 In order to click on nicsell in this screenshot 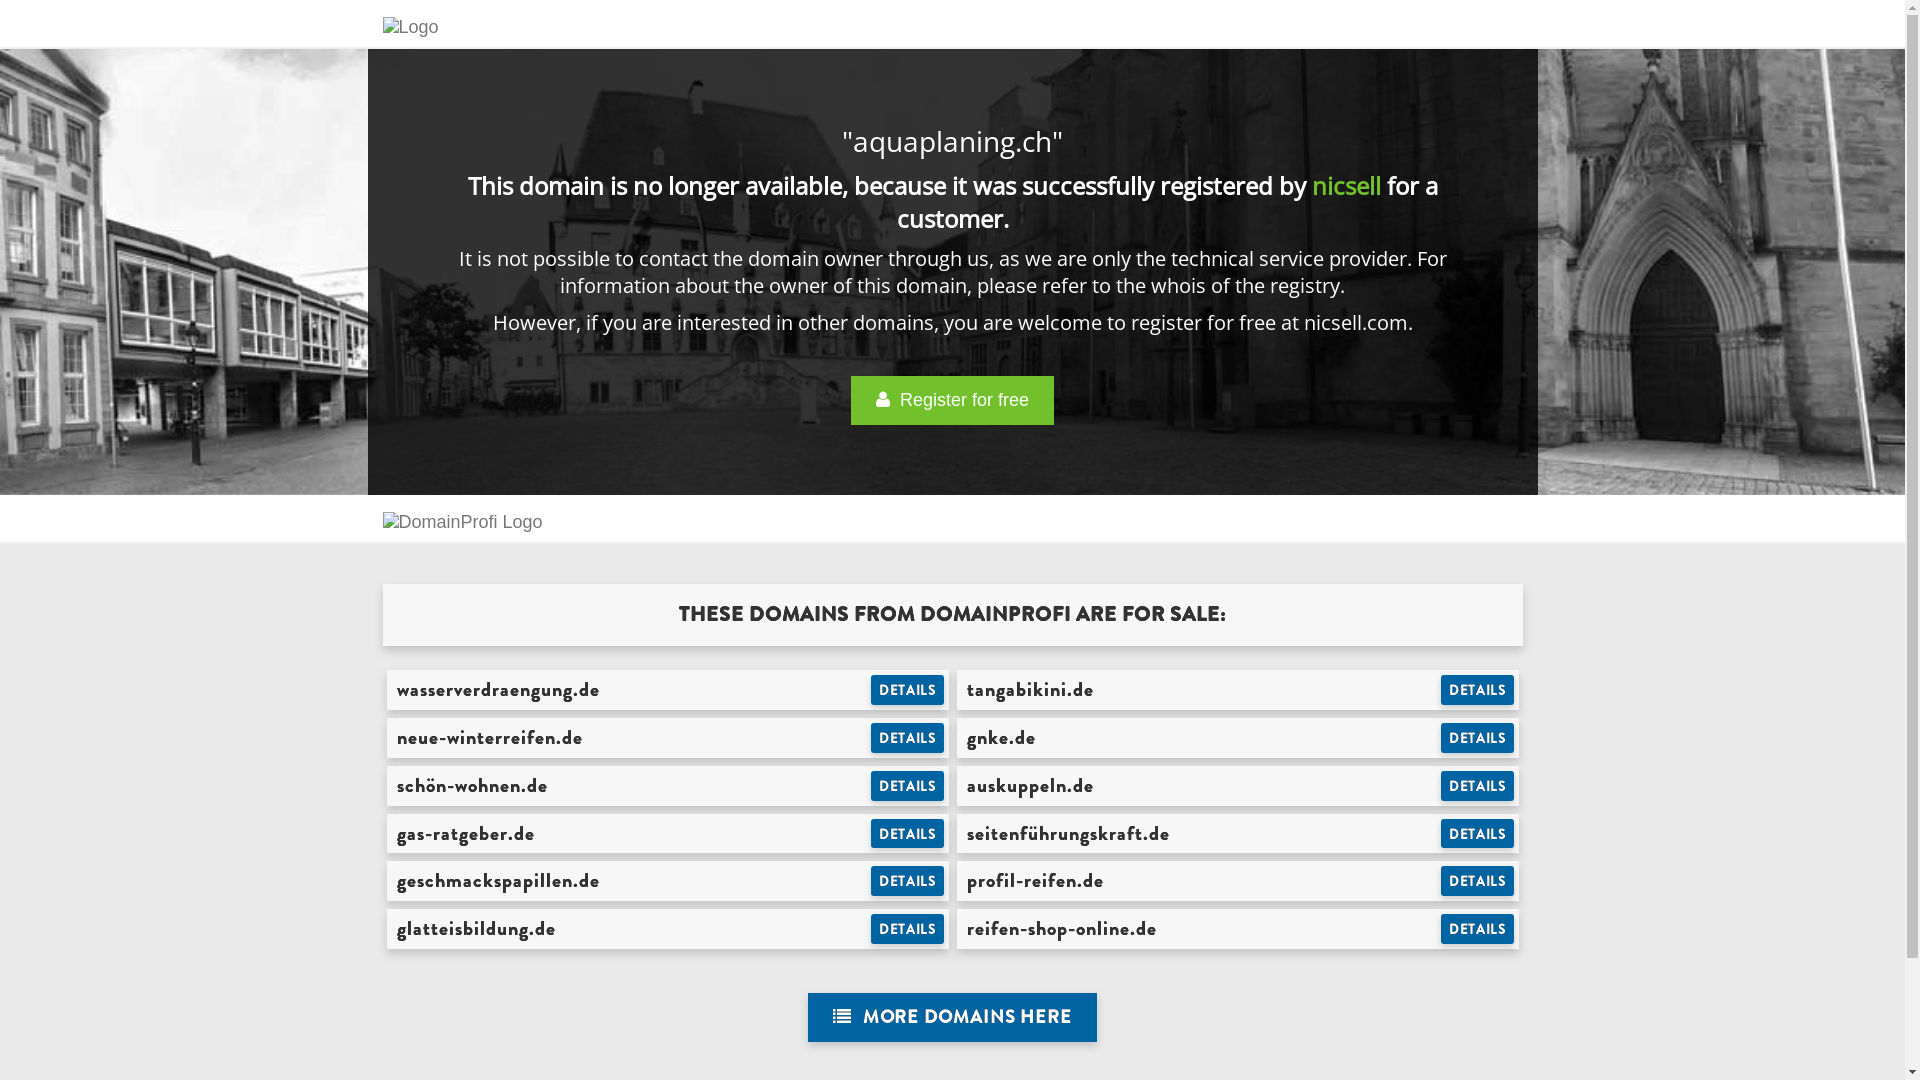, I will do `click(1346, 186)`.